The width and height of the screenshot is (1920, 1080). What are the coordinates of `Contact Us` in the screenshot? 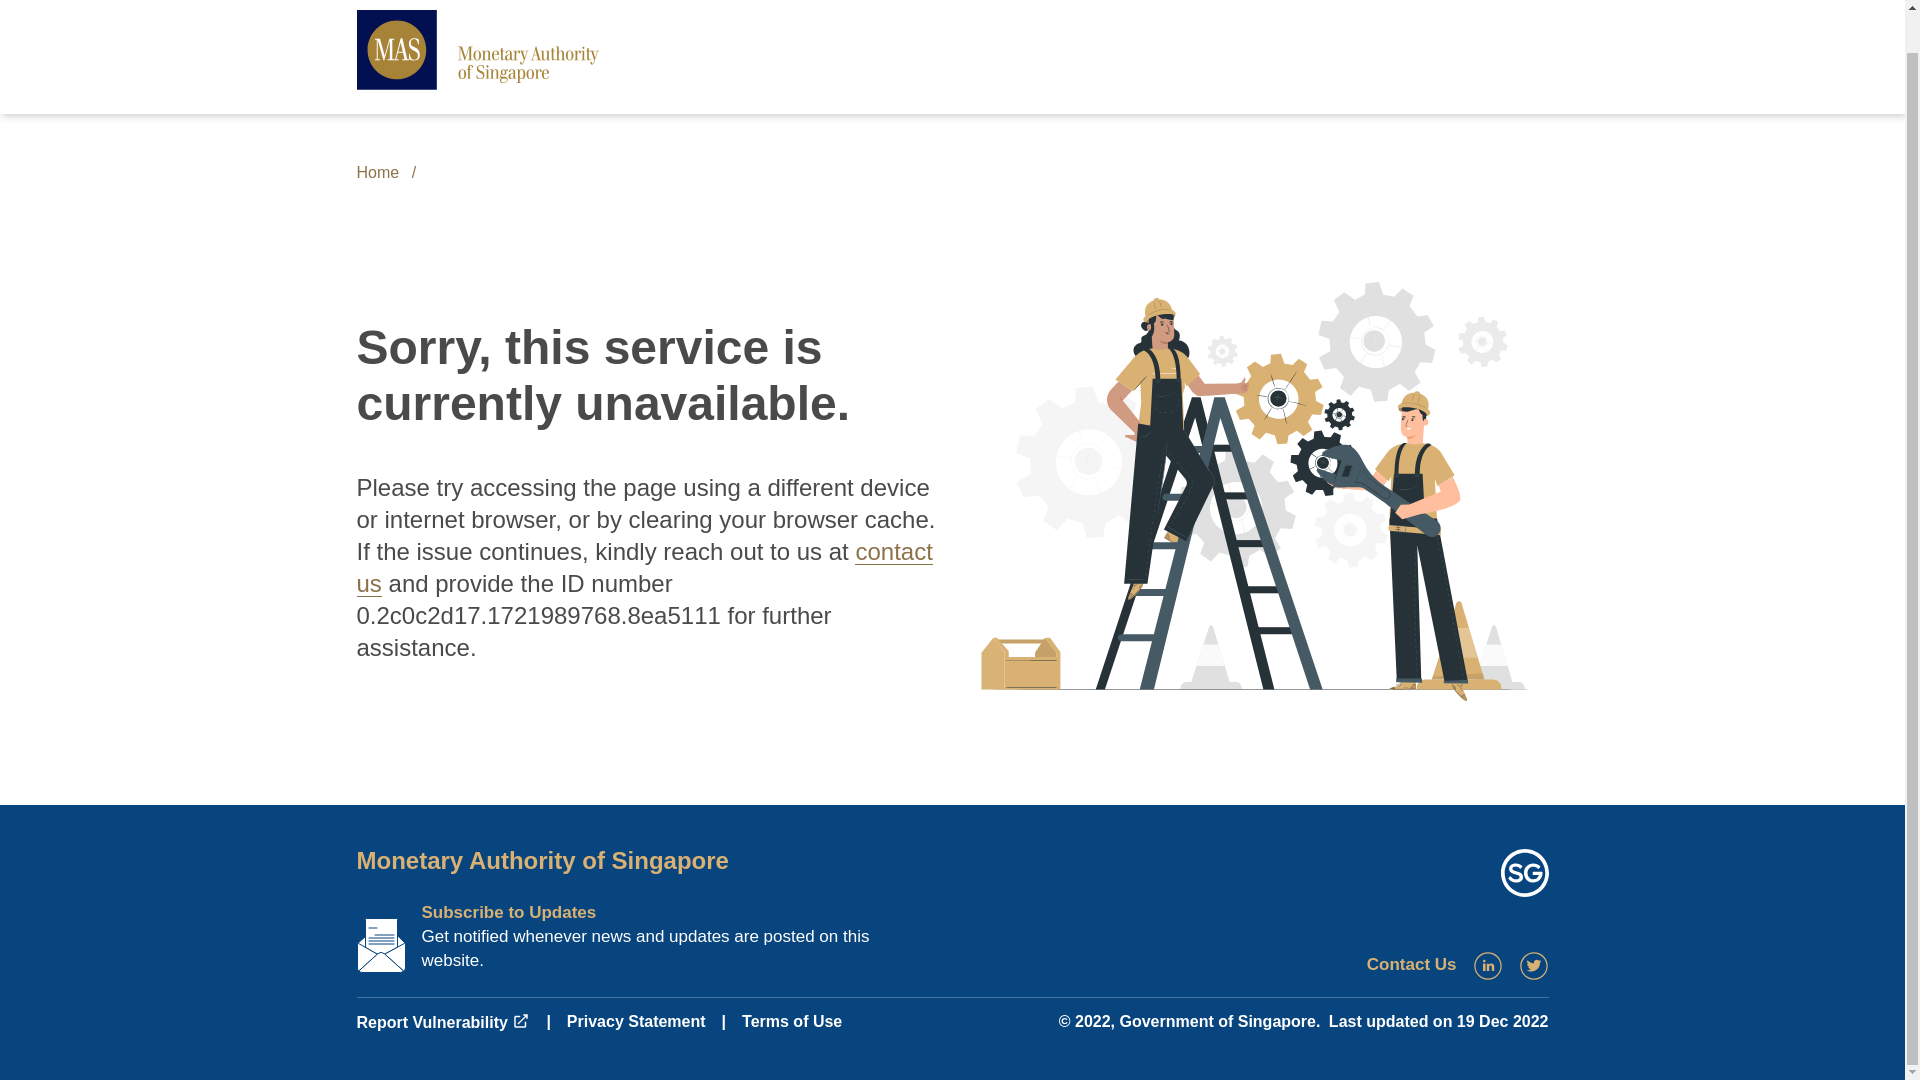 It's located at (1412, 964).